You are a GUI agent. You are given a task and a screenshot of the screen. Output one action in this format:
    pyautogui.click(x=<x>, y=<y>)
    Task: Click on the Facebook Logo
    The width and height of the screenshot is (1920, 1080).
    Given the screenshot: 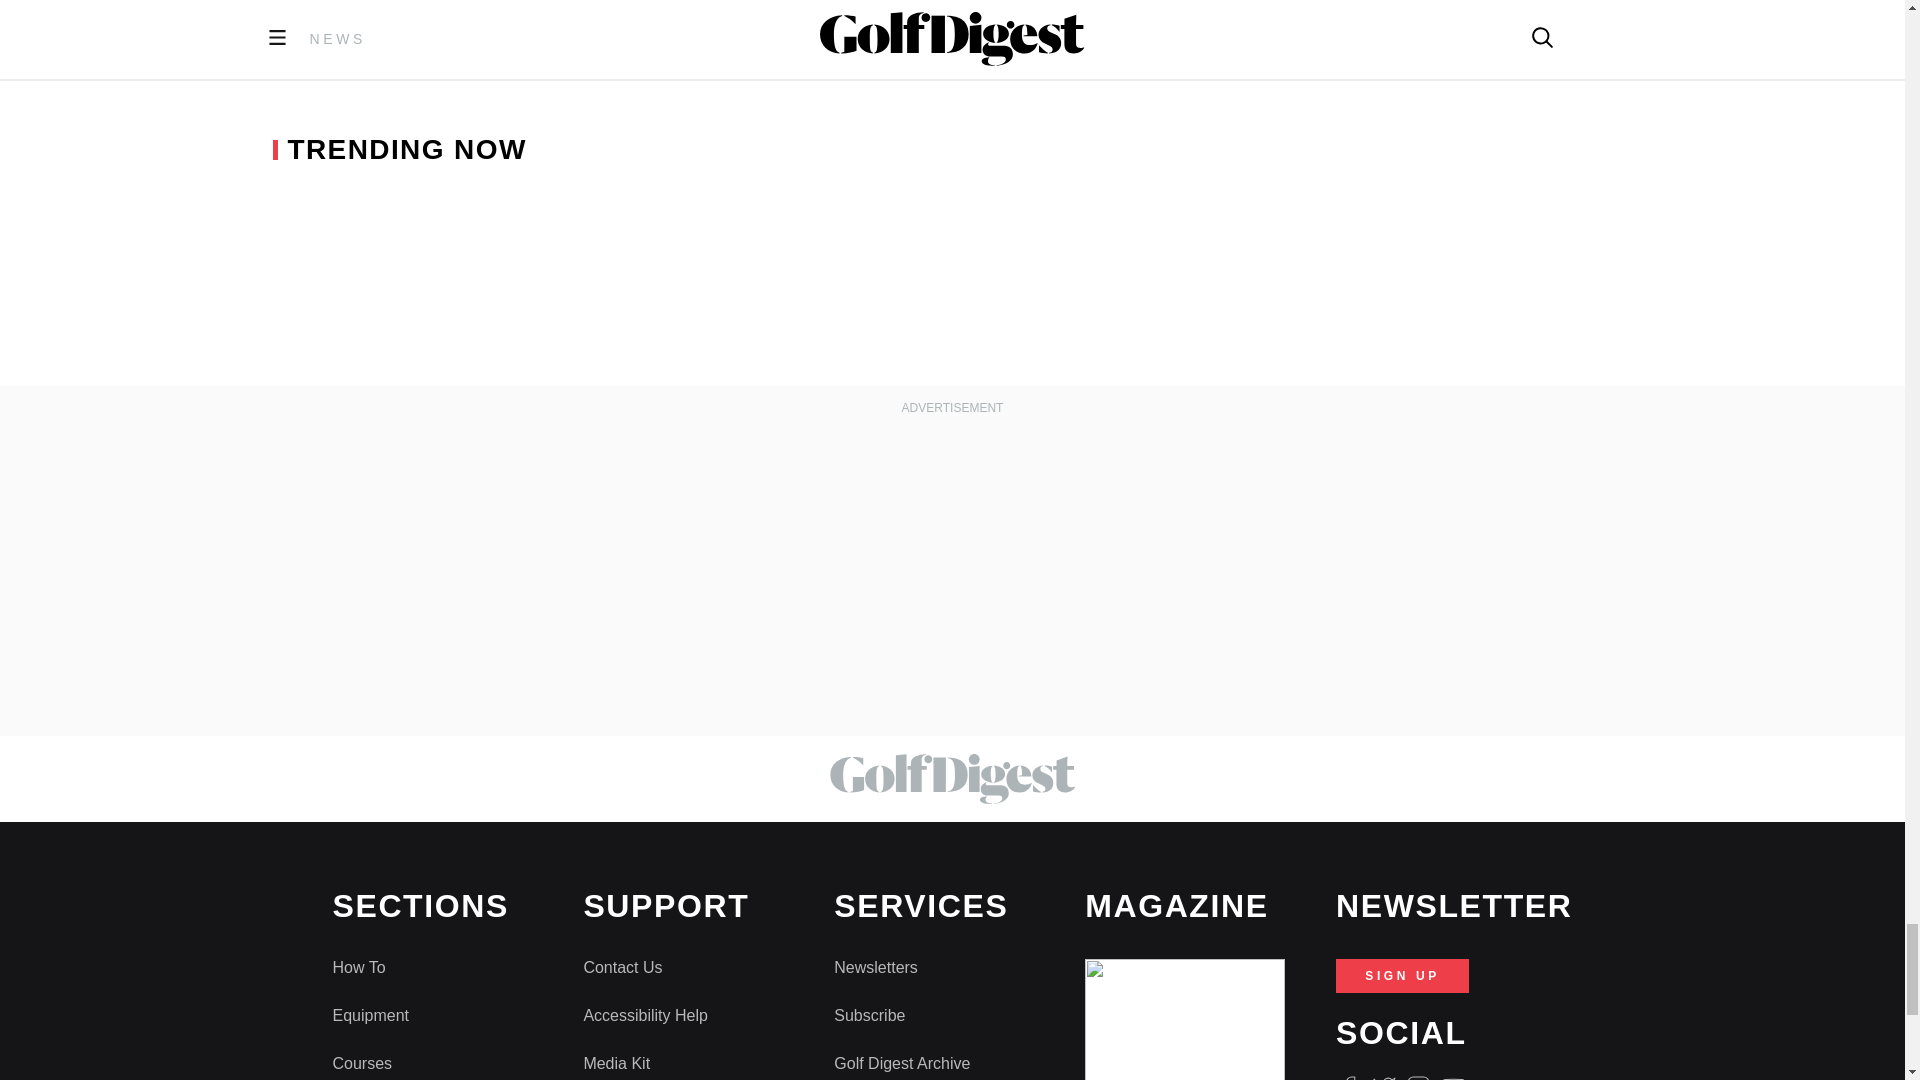 What is the action you would take?
    pyautogui.click(x=1348, y=1077)
    